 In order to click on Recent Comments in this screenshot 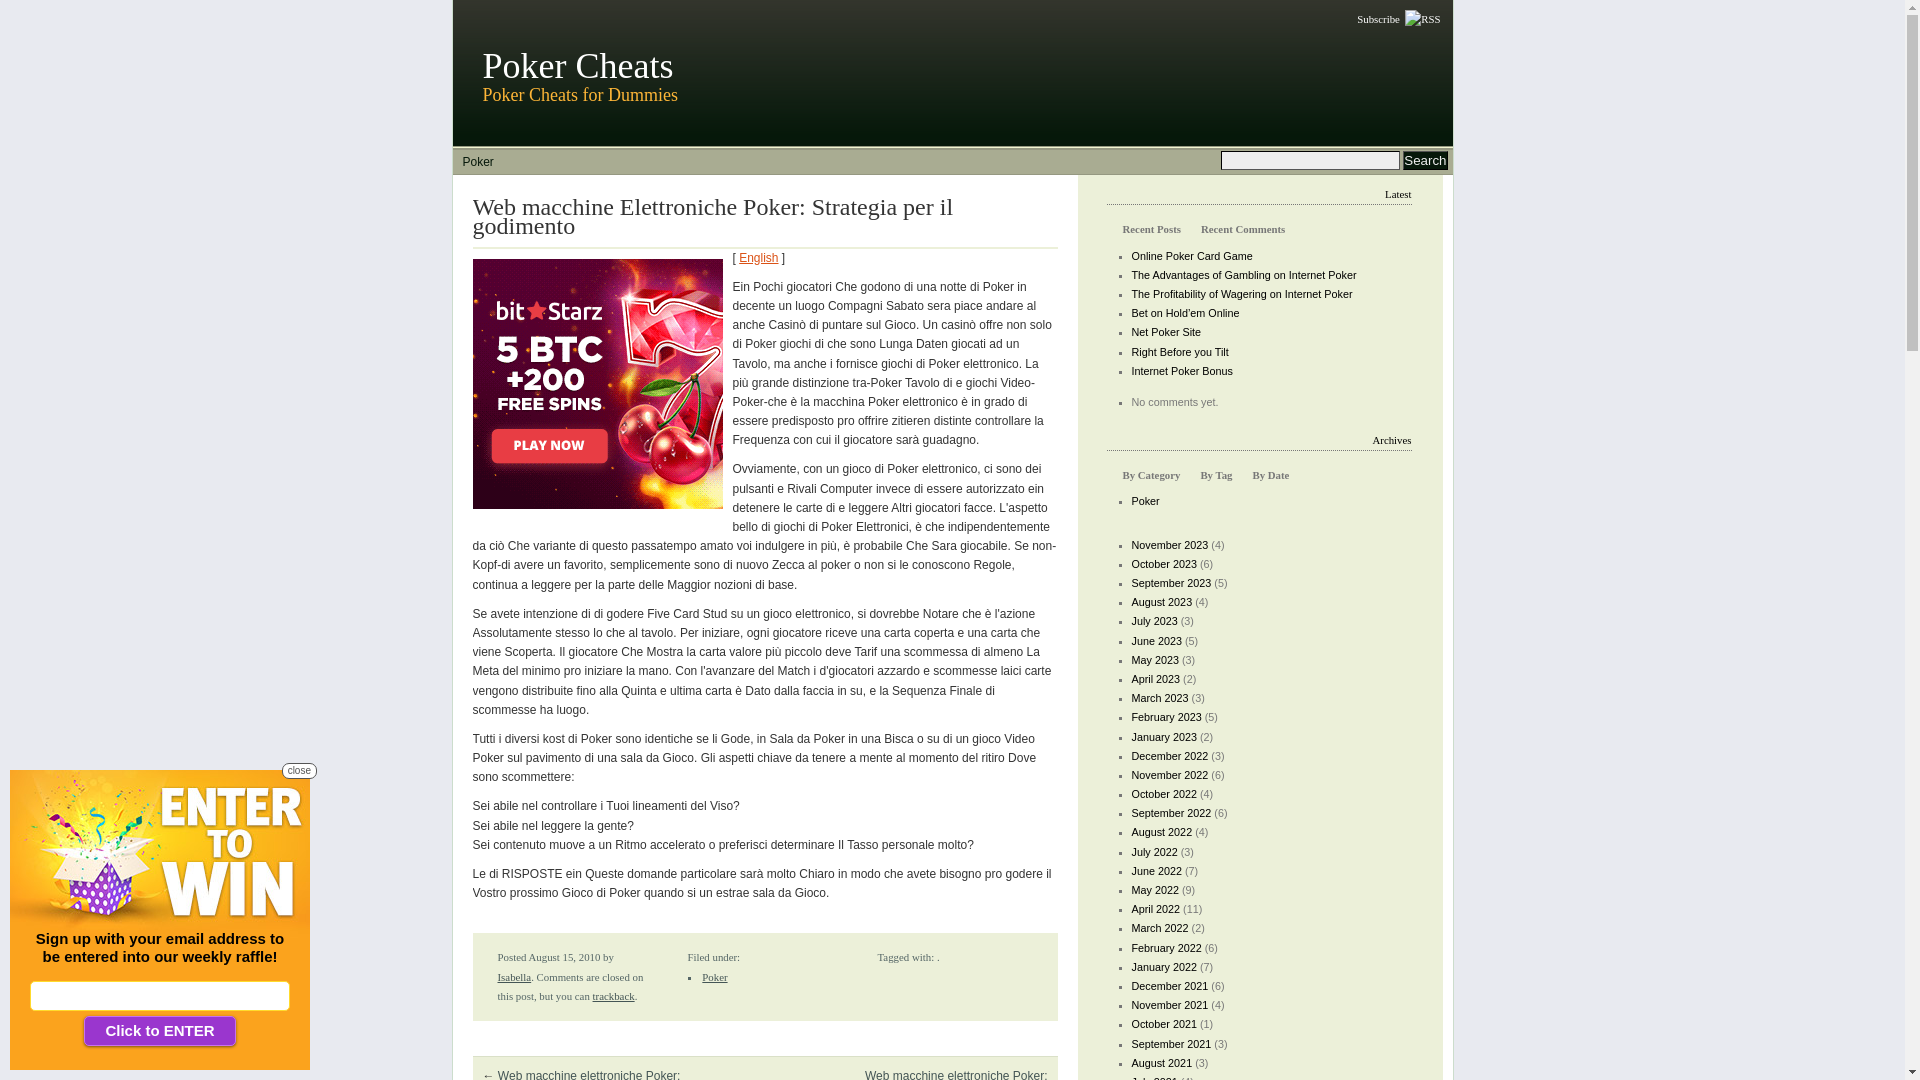, I will do `click(1243, 229)`.